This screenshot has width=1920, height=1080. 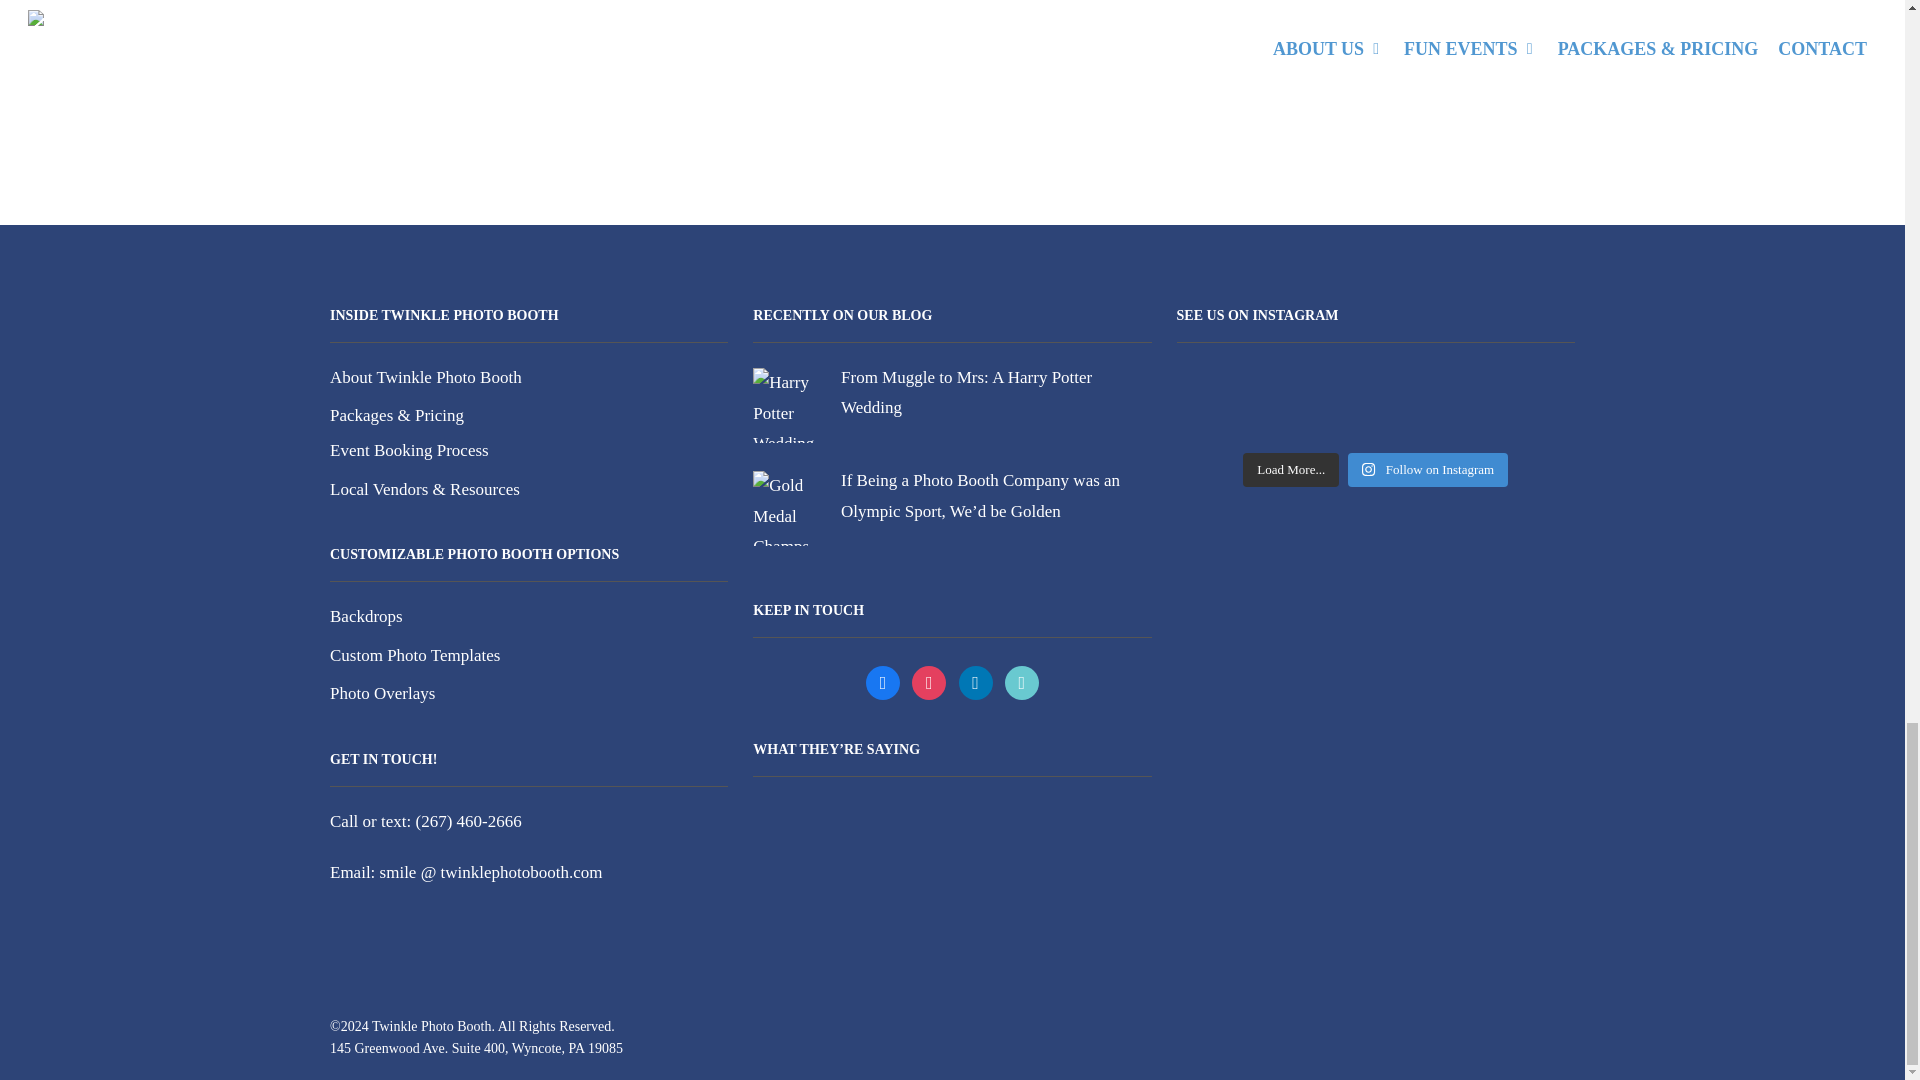 I want to click on Twitter, so click(x=929, y=682).